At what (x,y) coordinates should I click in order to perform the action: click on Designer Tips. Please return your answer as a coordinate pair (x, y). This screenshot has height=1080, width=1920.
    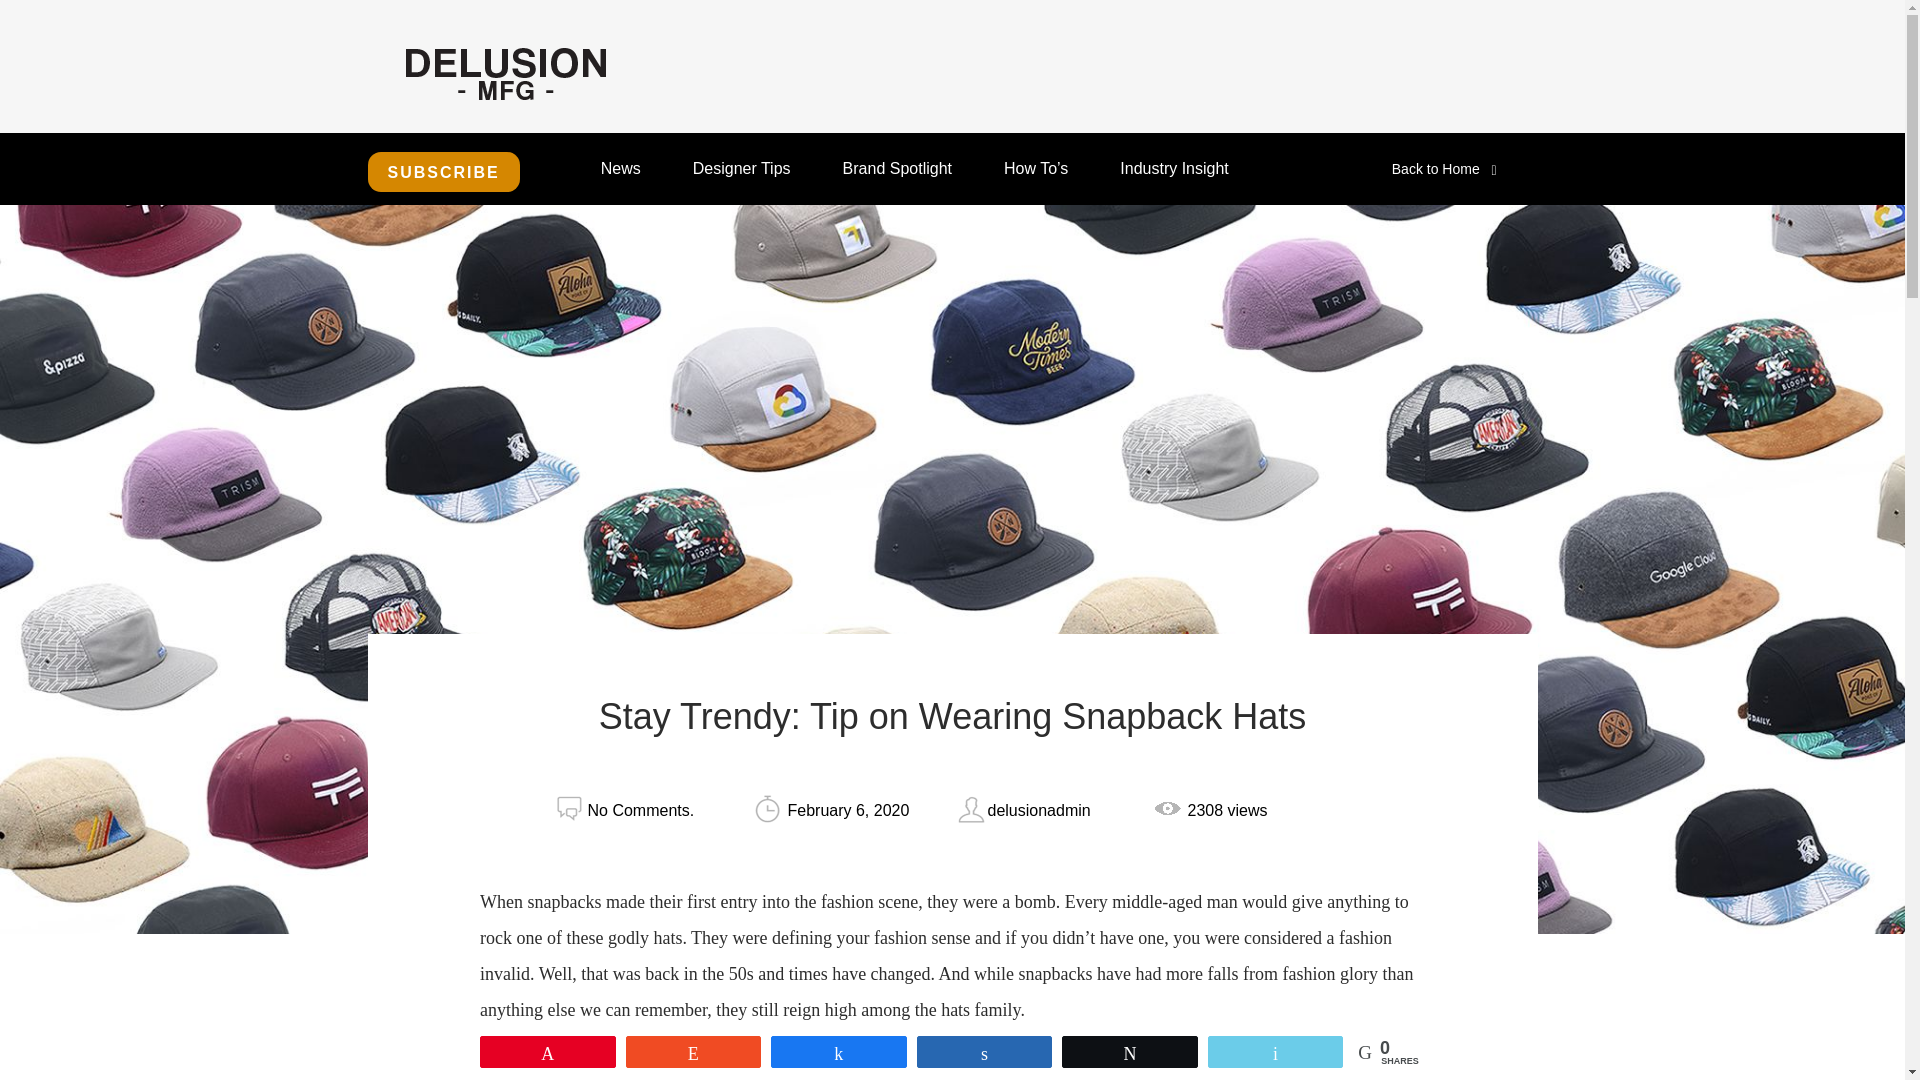
    Looking at the image, I should click on (742, 168).